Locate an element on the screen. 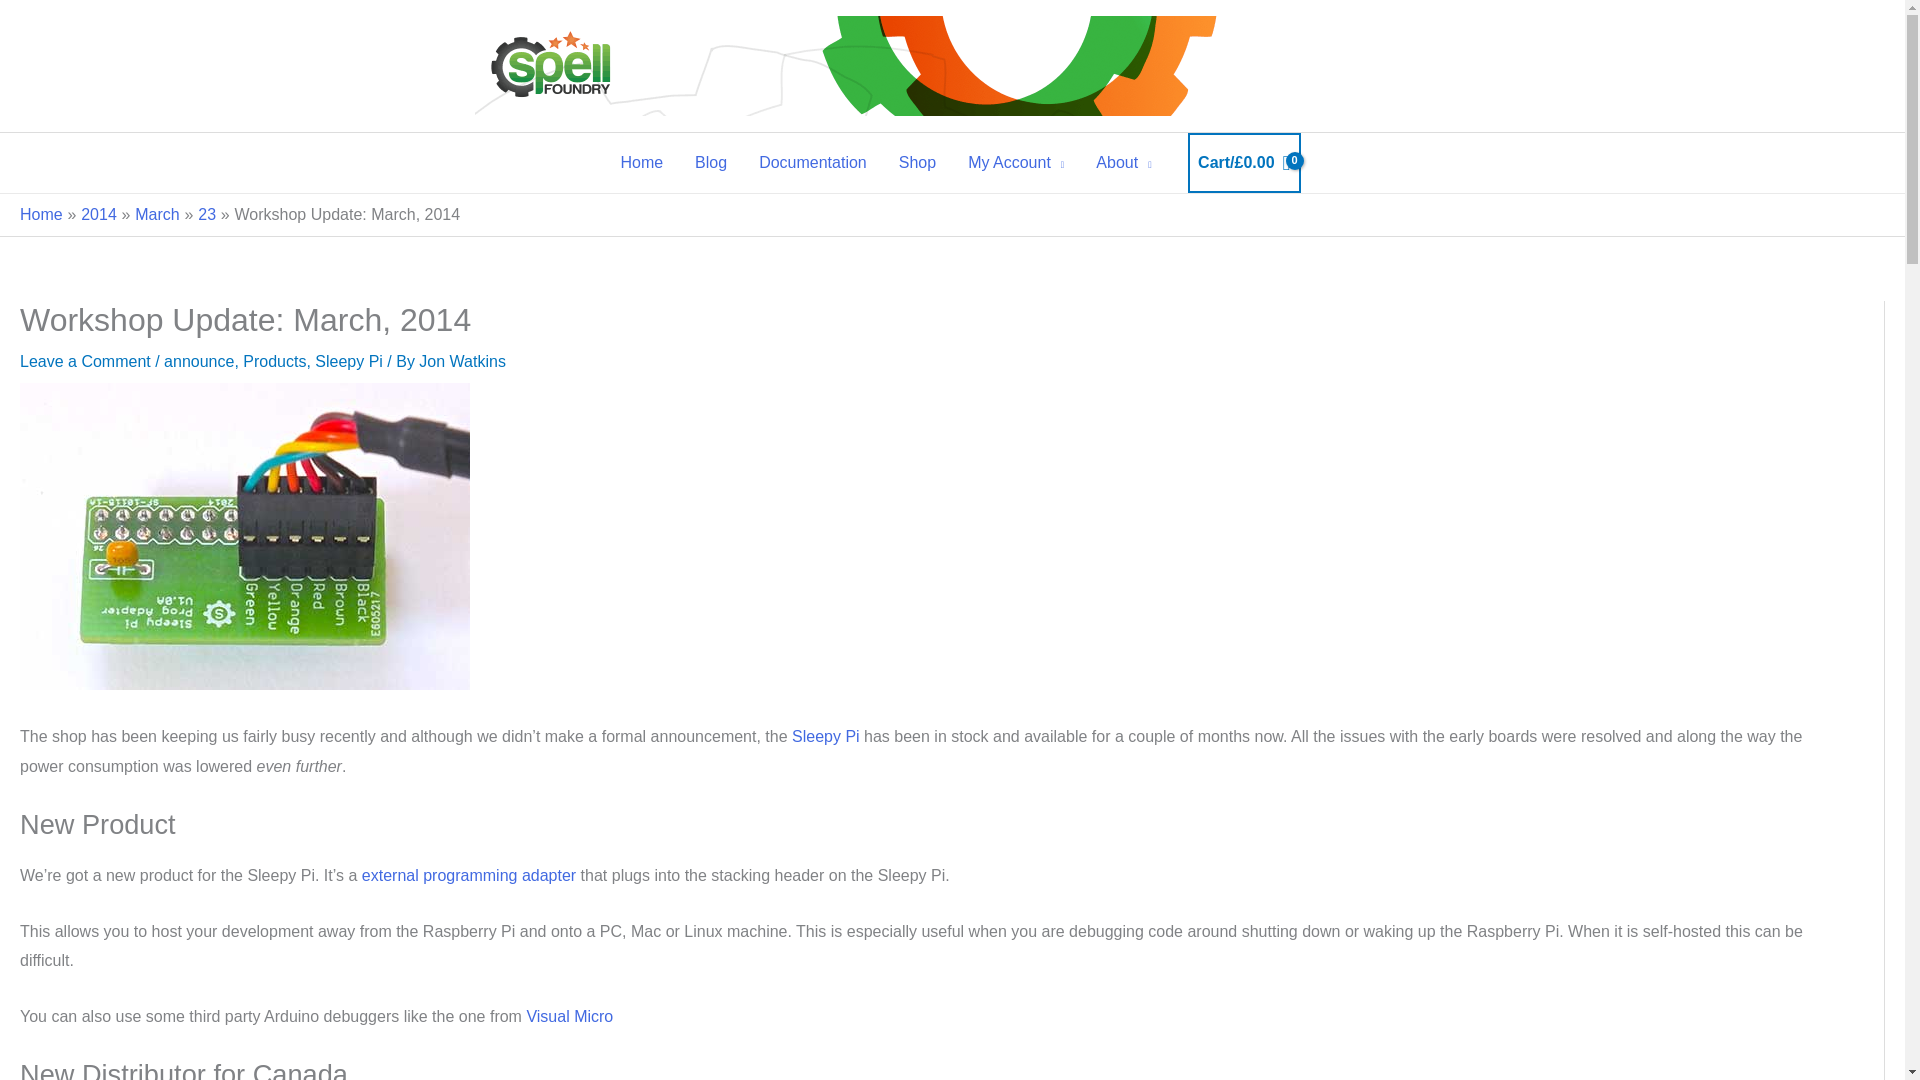  Visual Micro Debugger is located at coordinates (569, 1016).